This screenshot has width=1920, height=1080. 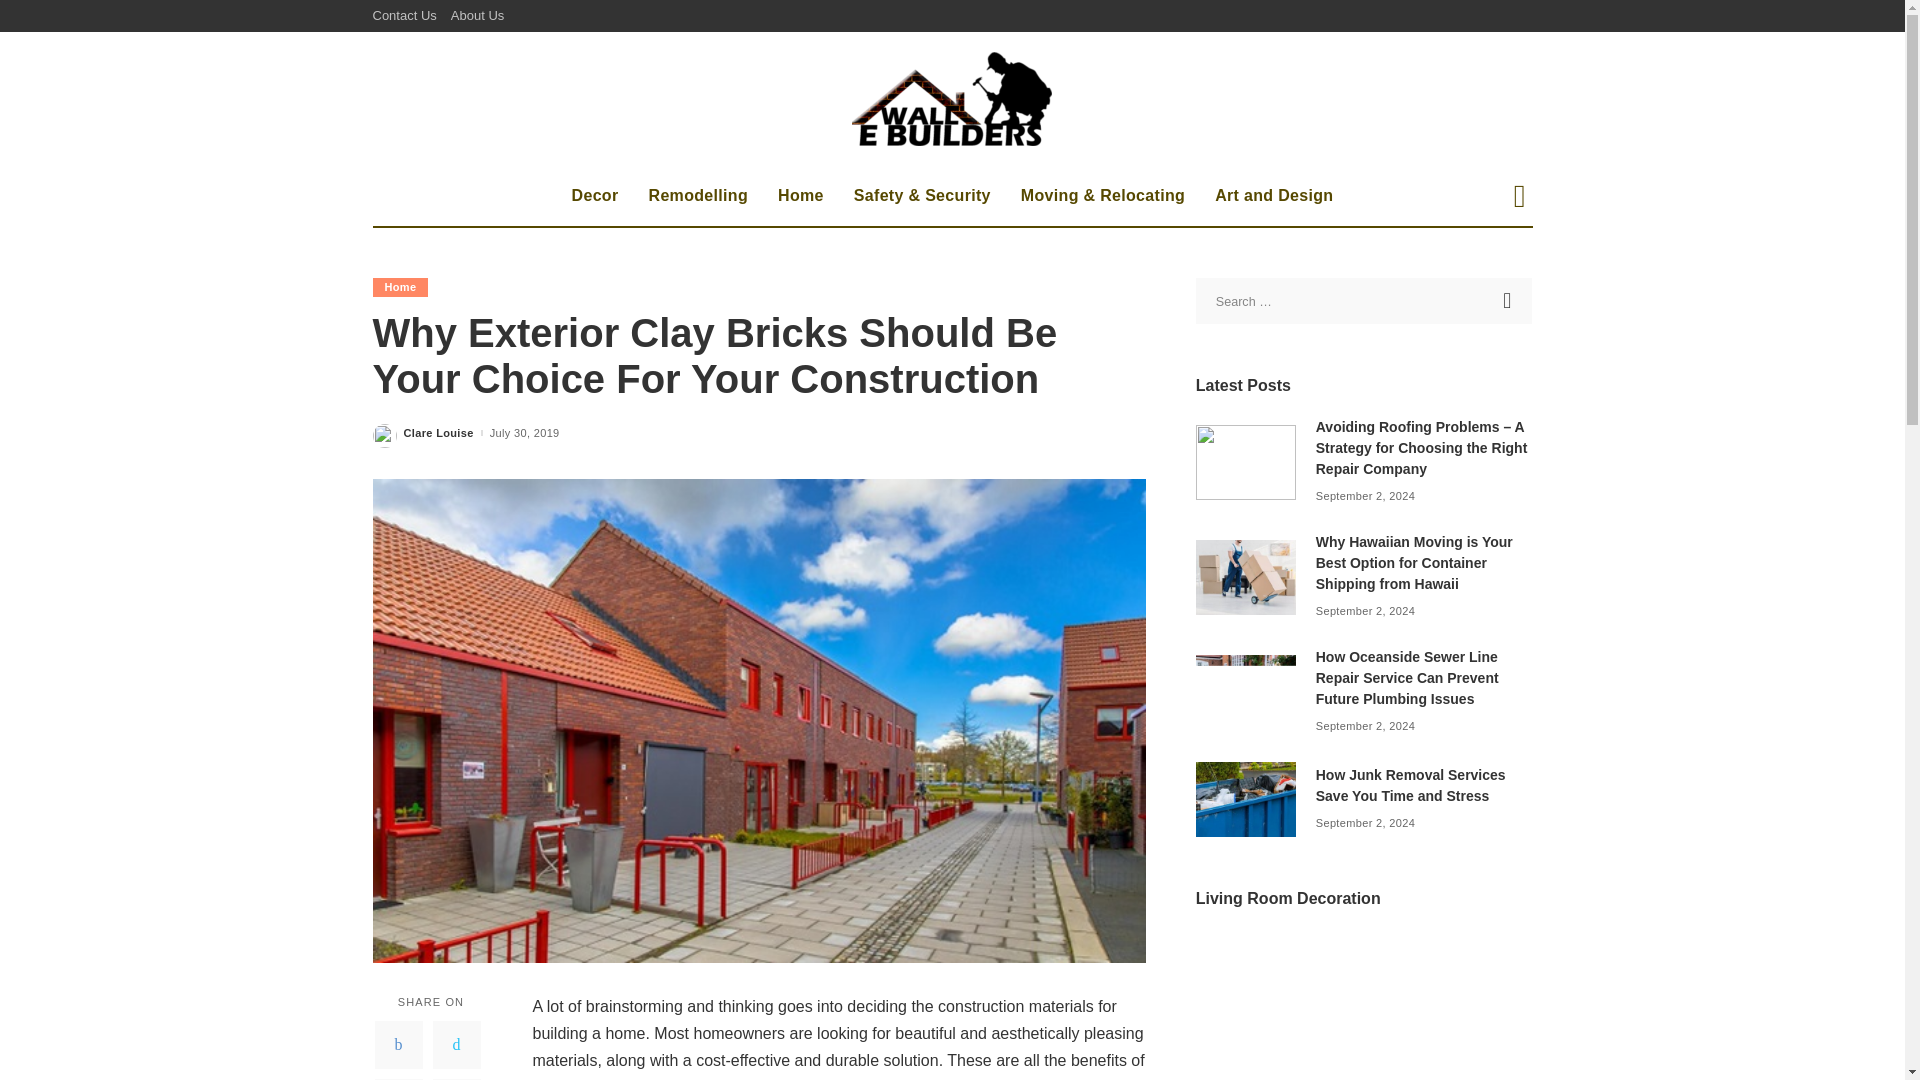 What do you see at coordinates (398, 1044) in the screenshot?
I see `Facebook` at bounding box center [398, 1044].